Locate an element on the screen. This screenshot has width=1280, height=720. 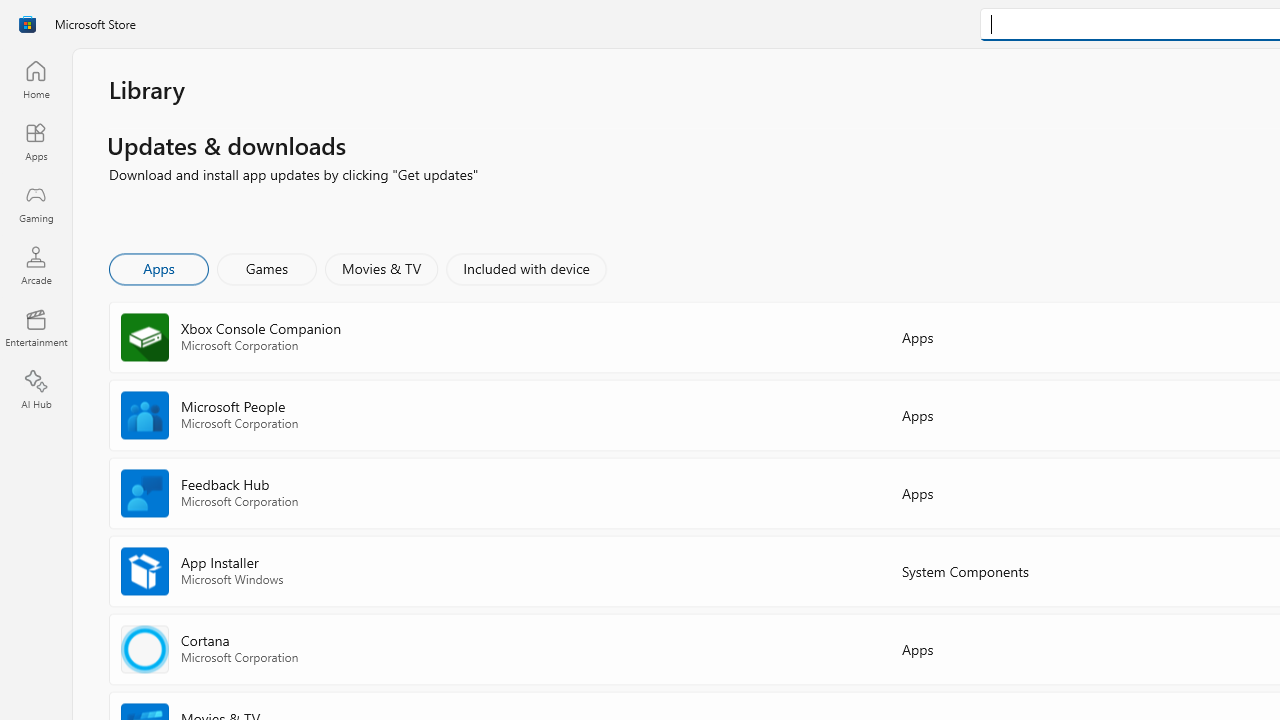
Arcade is located at coordinates (36, 265).